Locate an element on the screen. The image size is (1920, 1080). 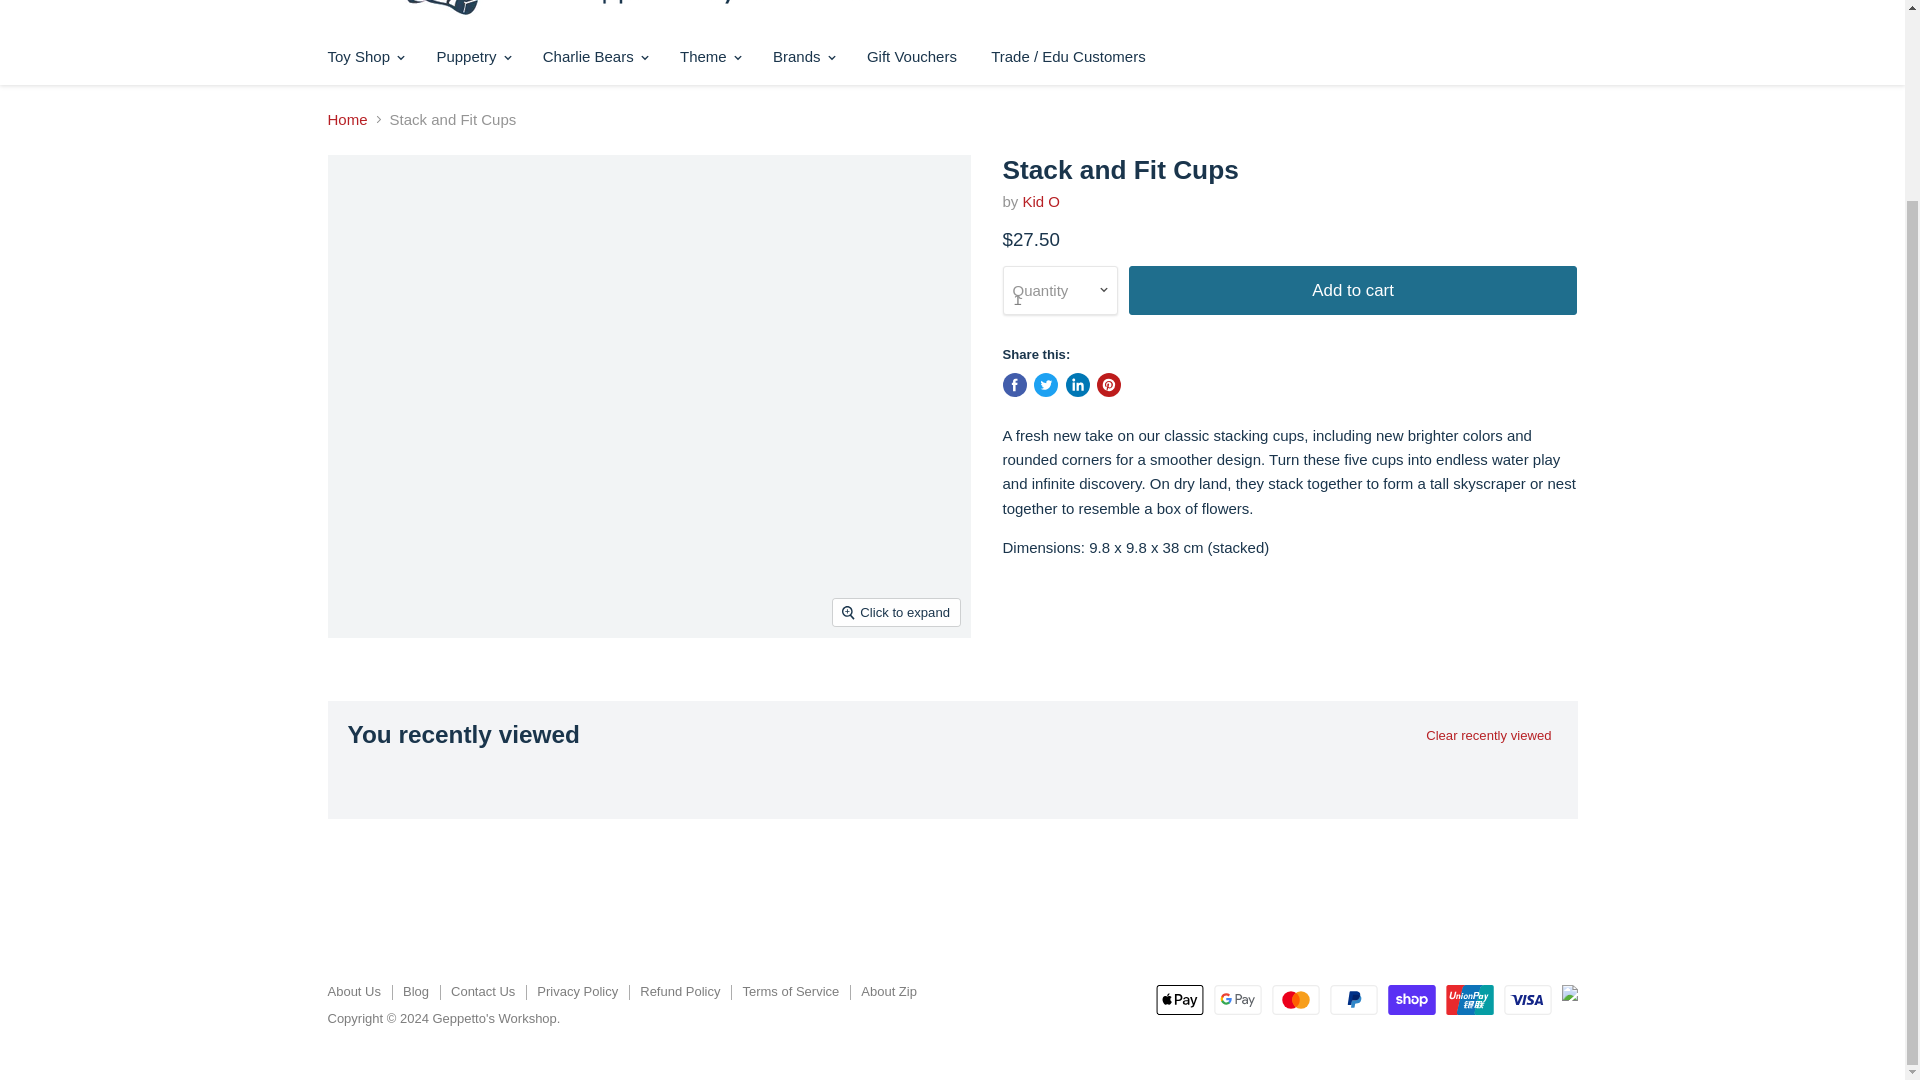
Google Pay is located at coordinates (1237, 1000).